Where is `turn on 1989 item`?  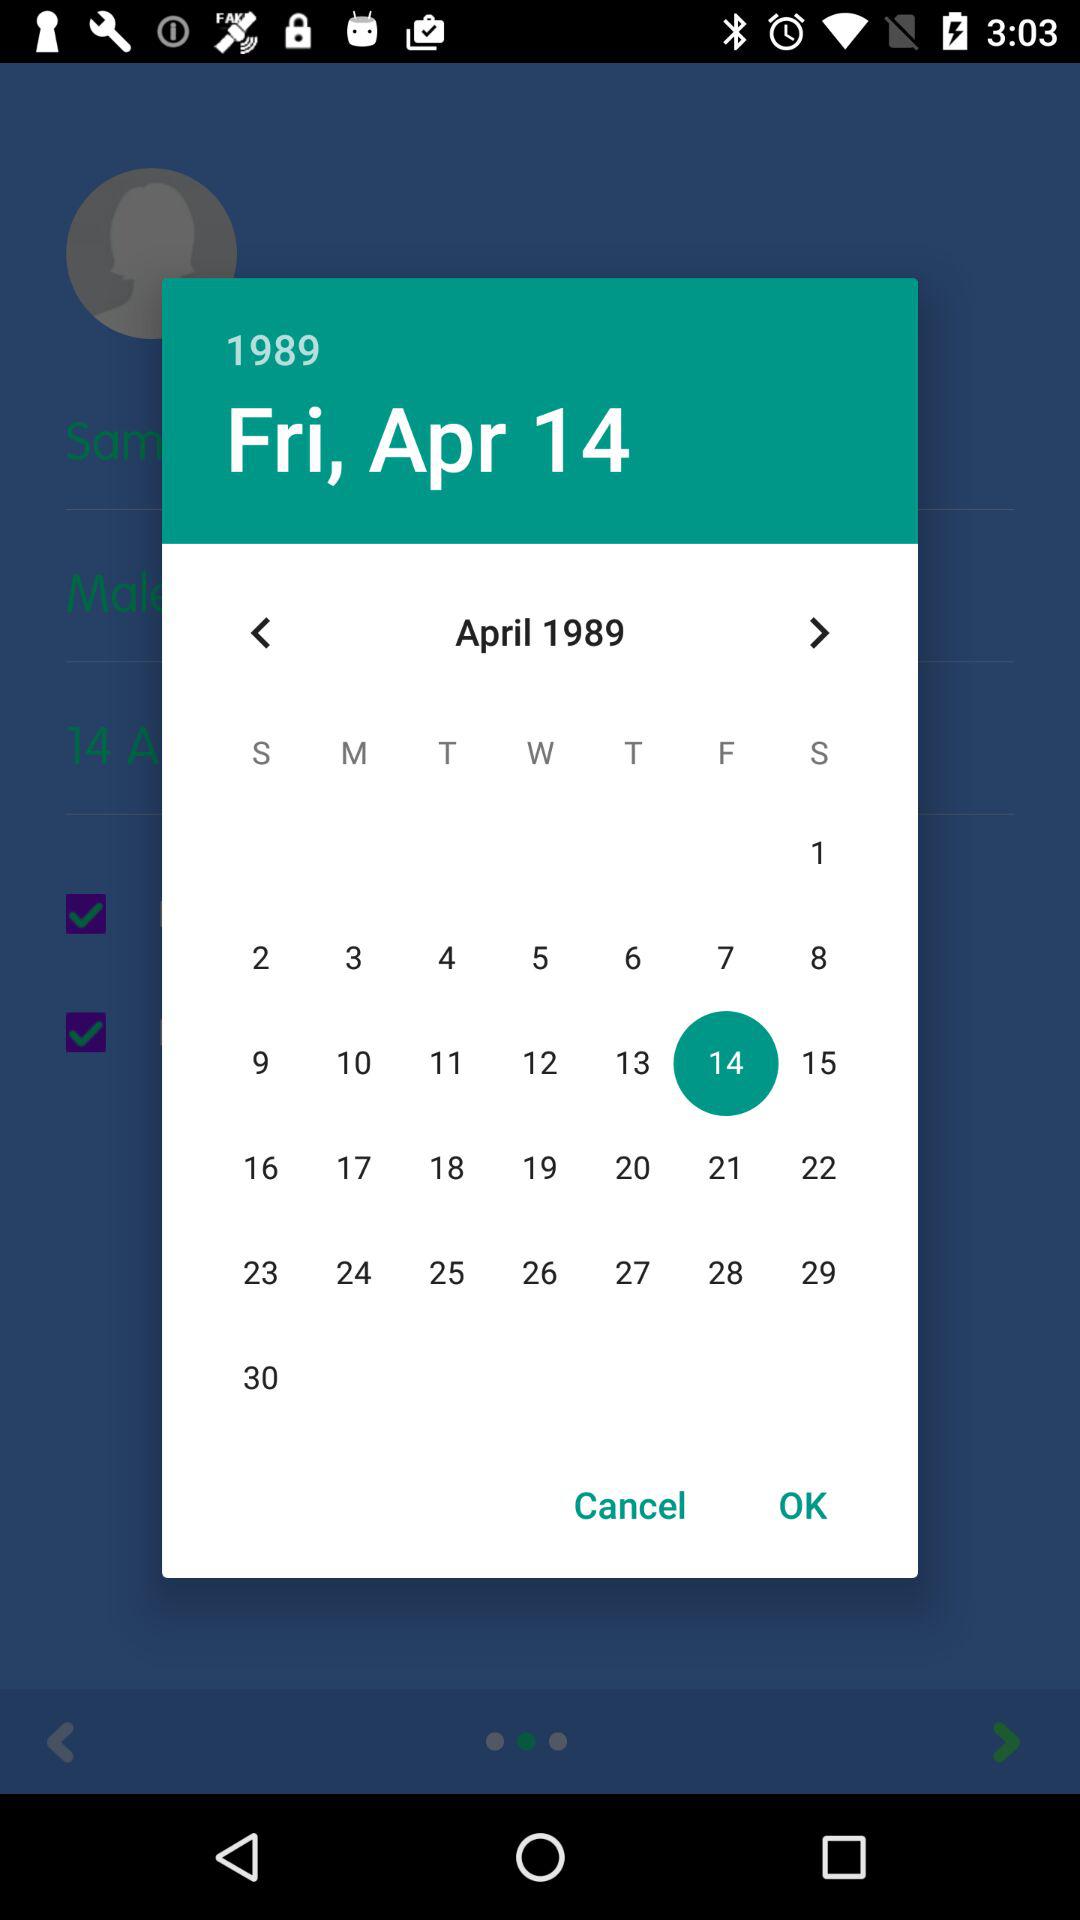
turn on 1989 item is located at coordinates (540, 328).